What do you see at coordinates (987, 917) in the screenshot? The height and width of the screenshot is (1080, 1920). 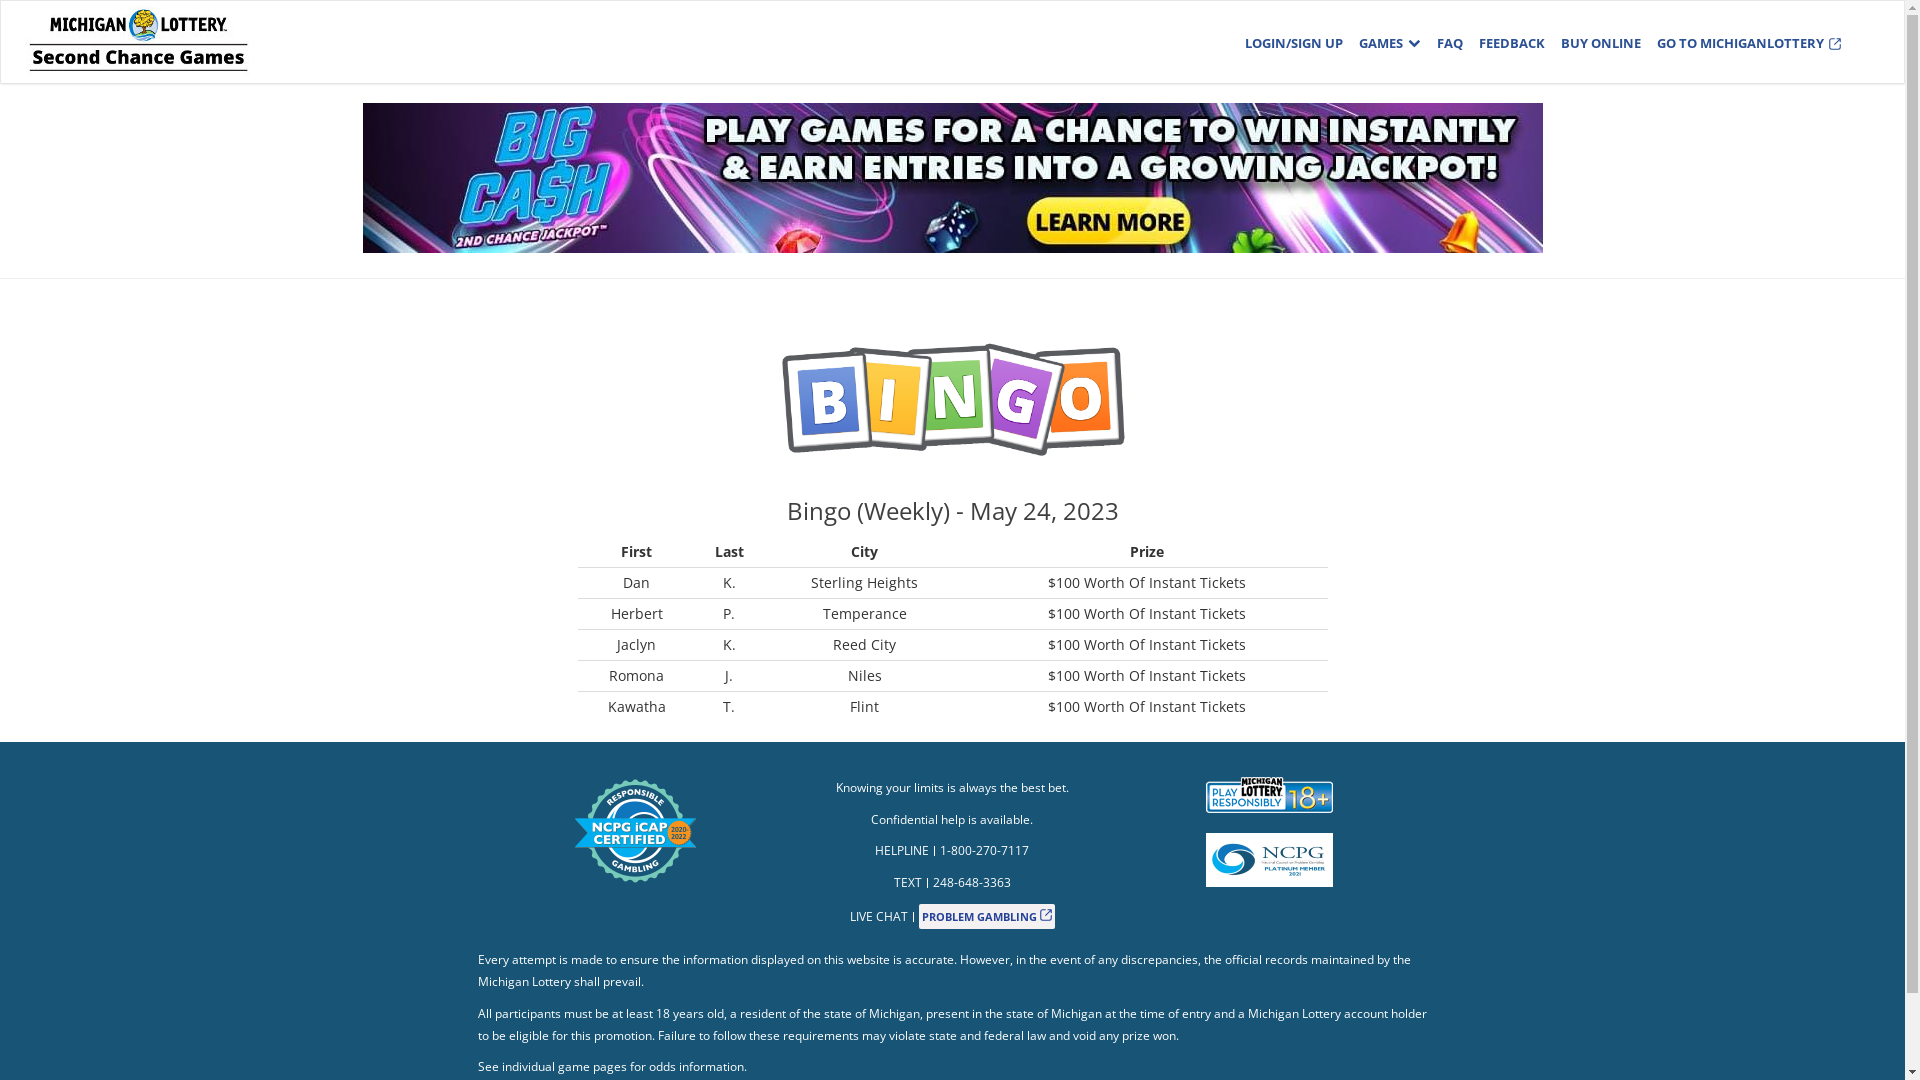 I see `PROBLEM GAMBLING` at bounding box center [987, 917].